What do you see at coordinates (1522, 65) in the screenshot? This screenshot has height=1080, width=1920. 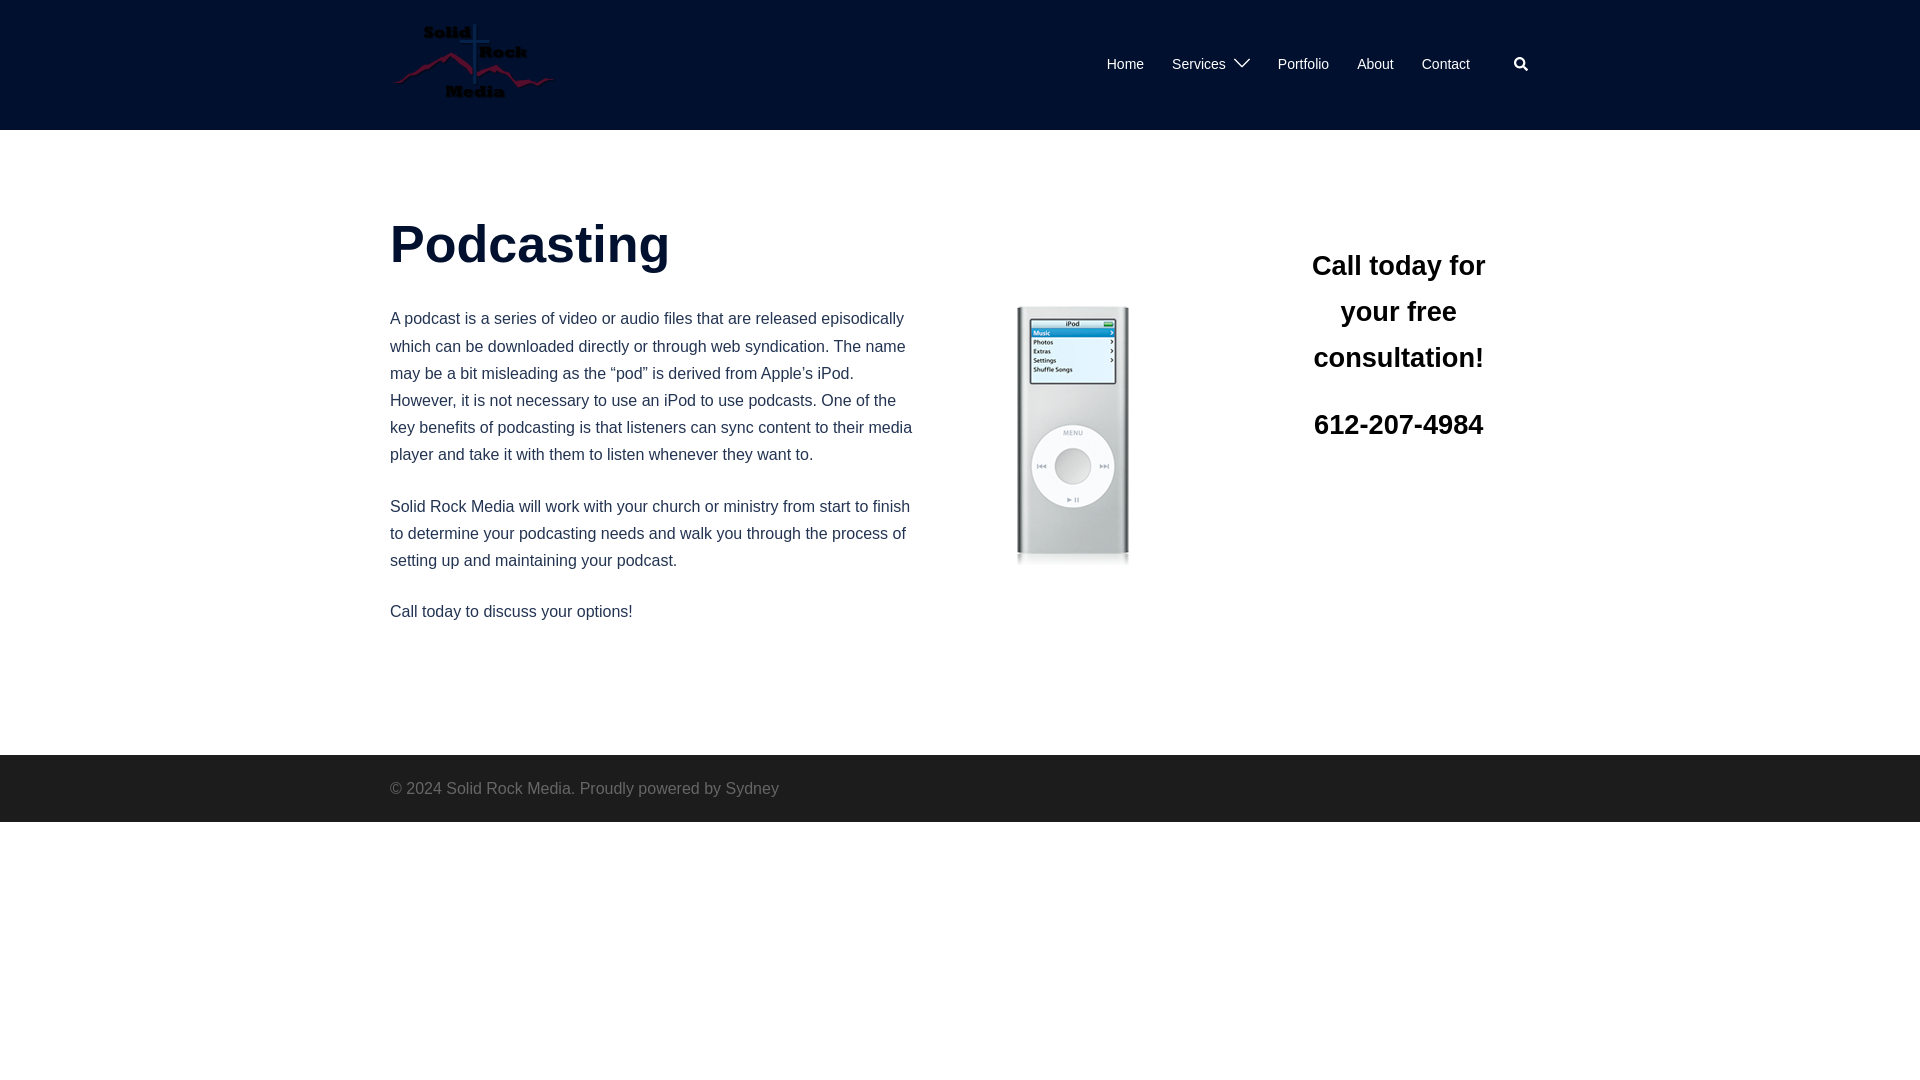 I see `Search` at bounding box center [1522, 65].